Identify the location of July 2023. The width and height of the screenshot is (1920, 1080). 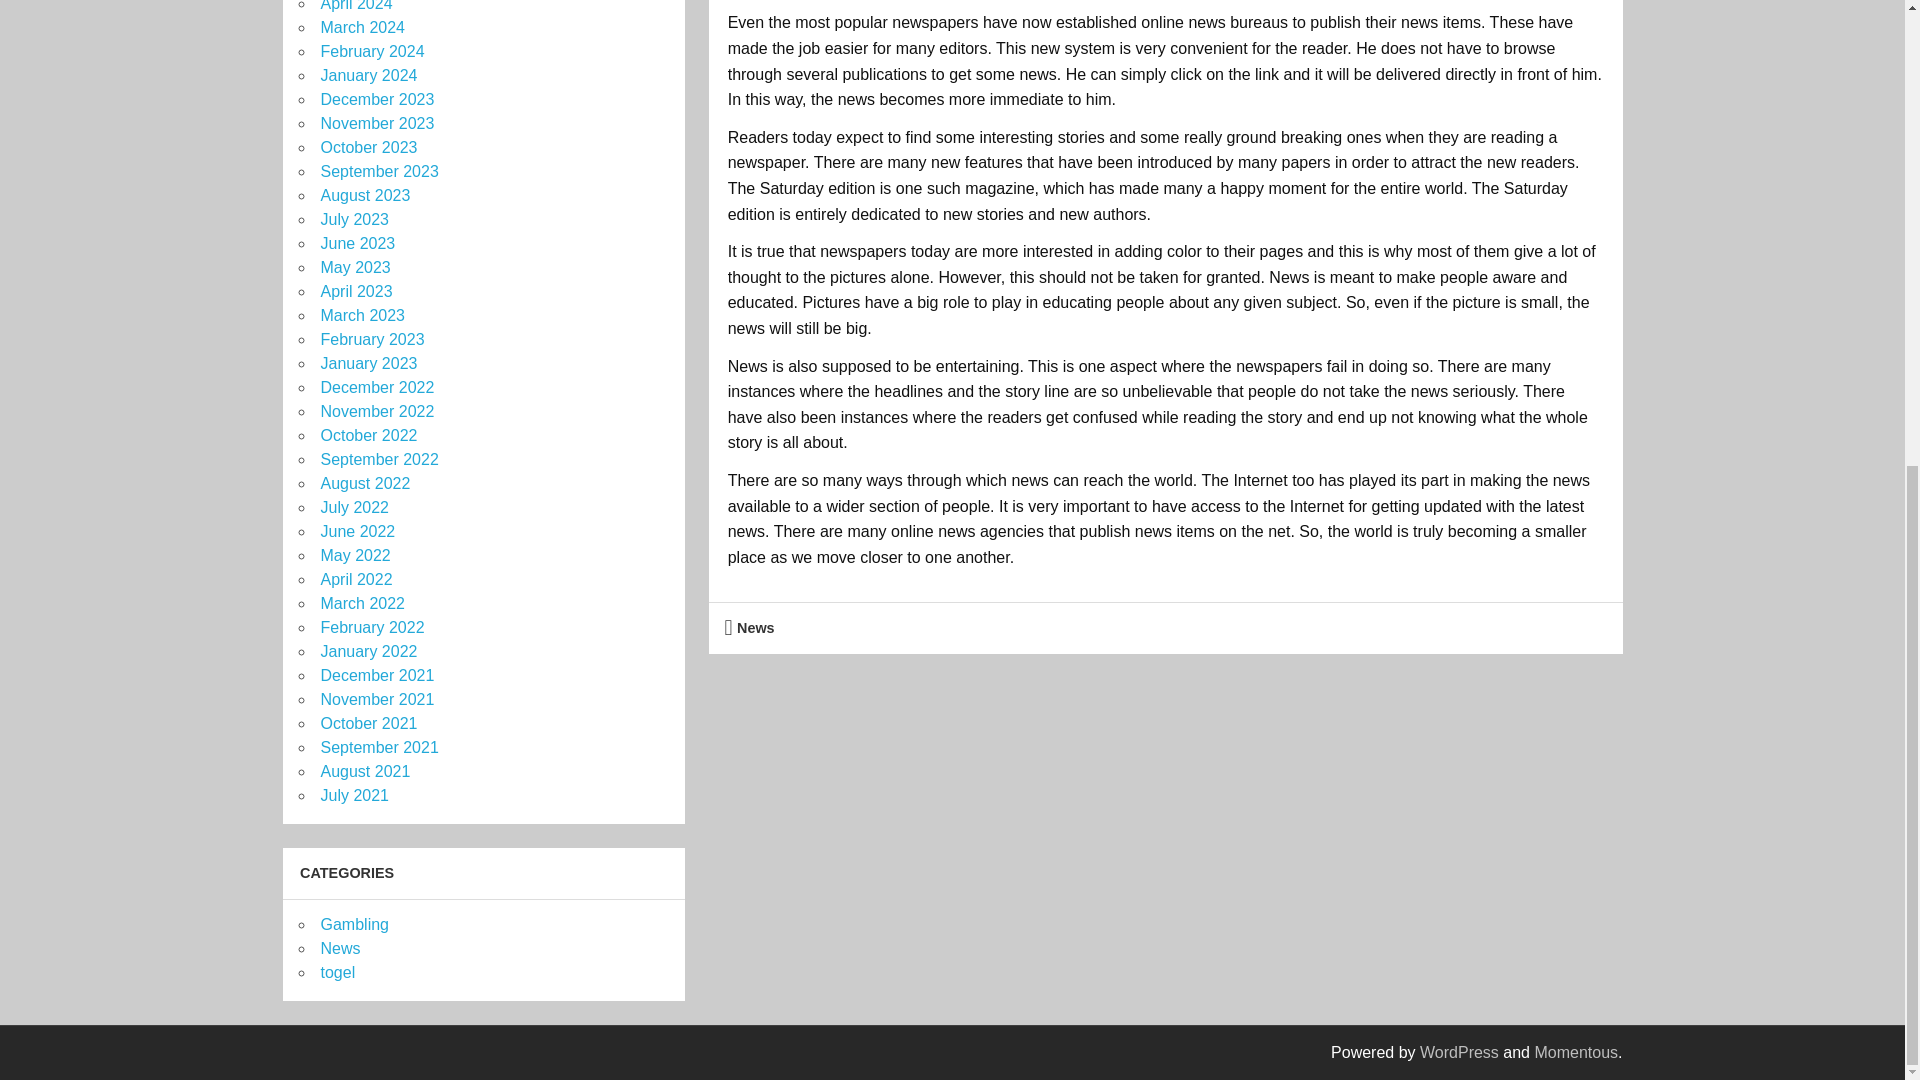
(354, 218).